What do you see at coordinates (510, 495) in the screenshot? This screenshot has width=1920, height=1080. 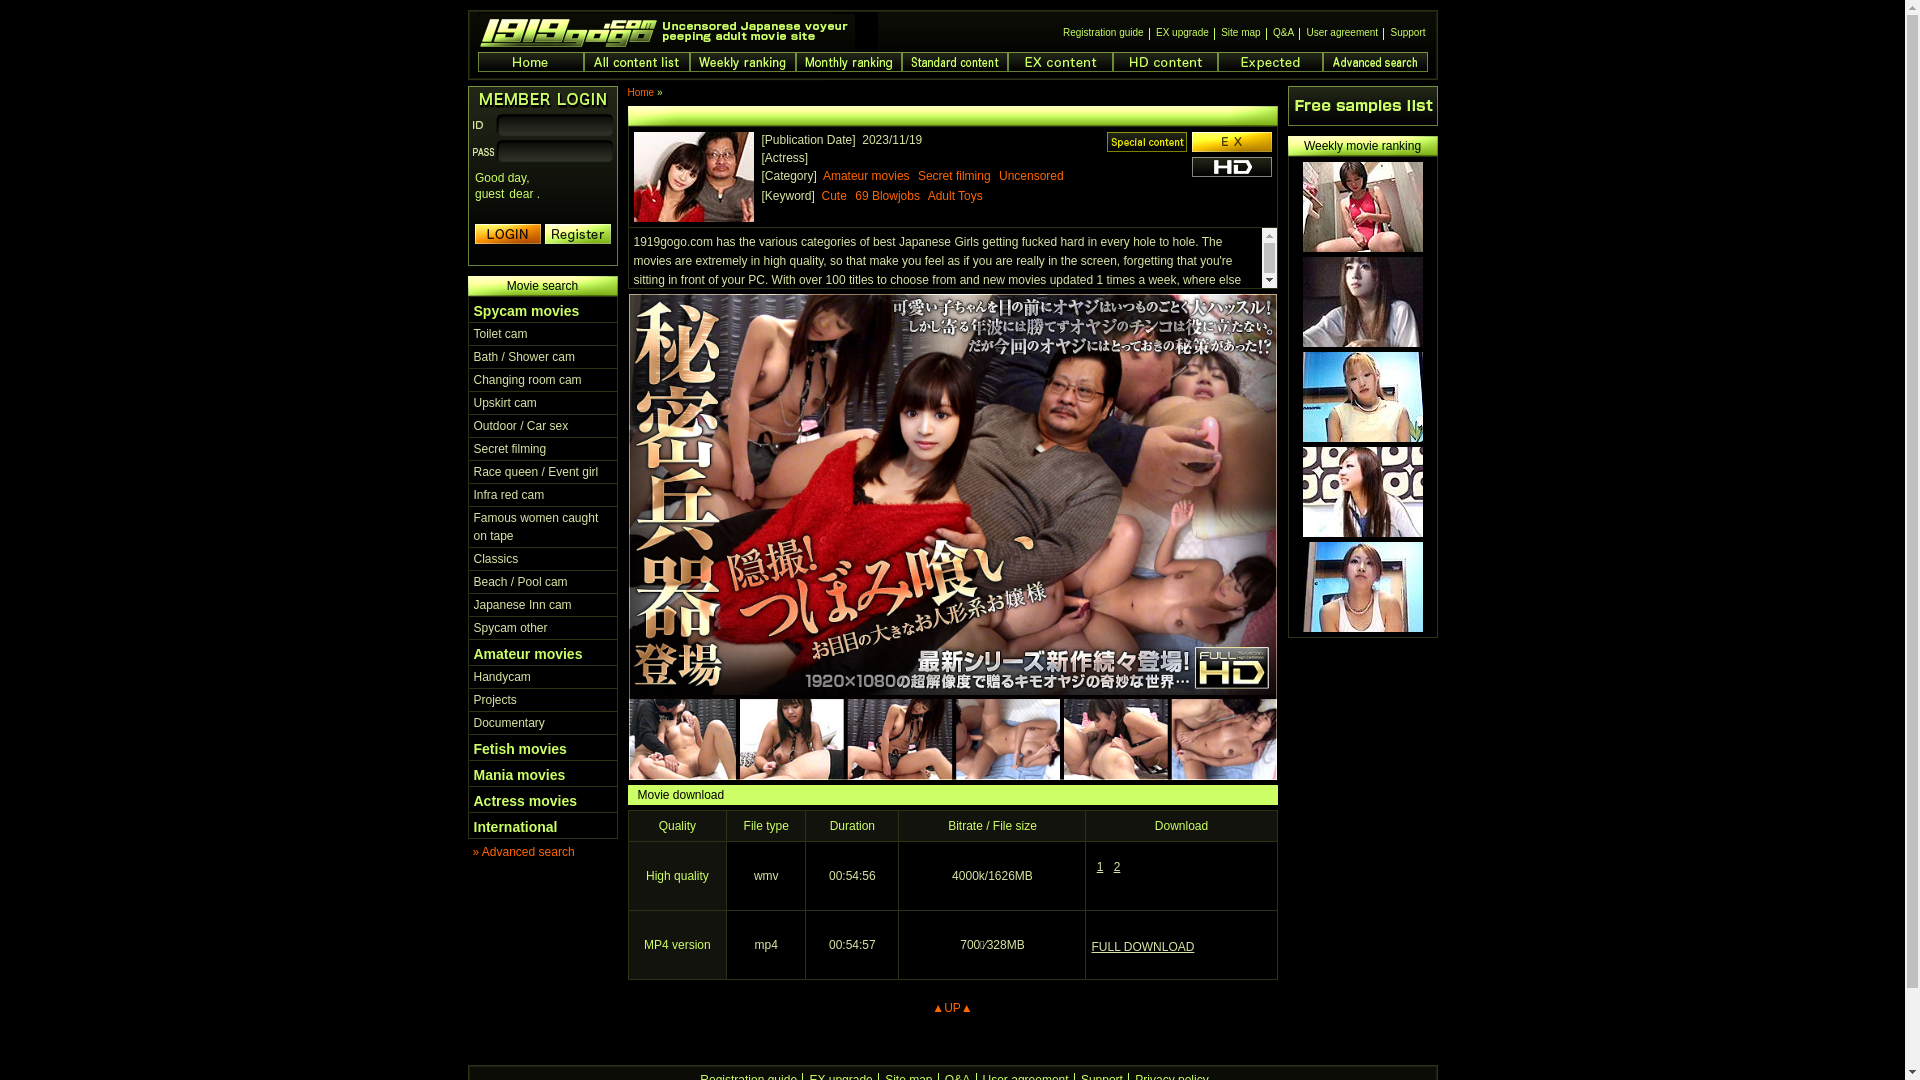 I see `Infra red cam` at bounding box center [510, 495].